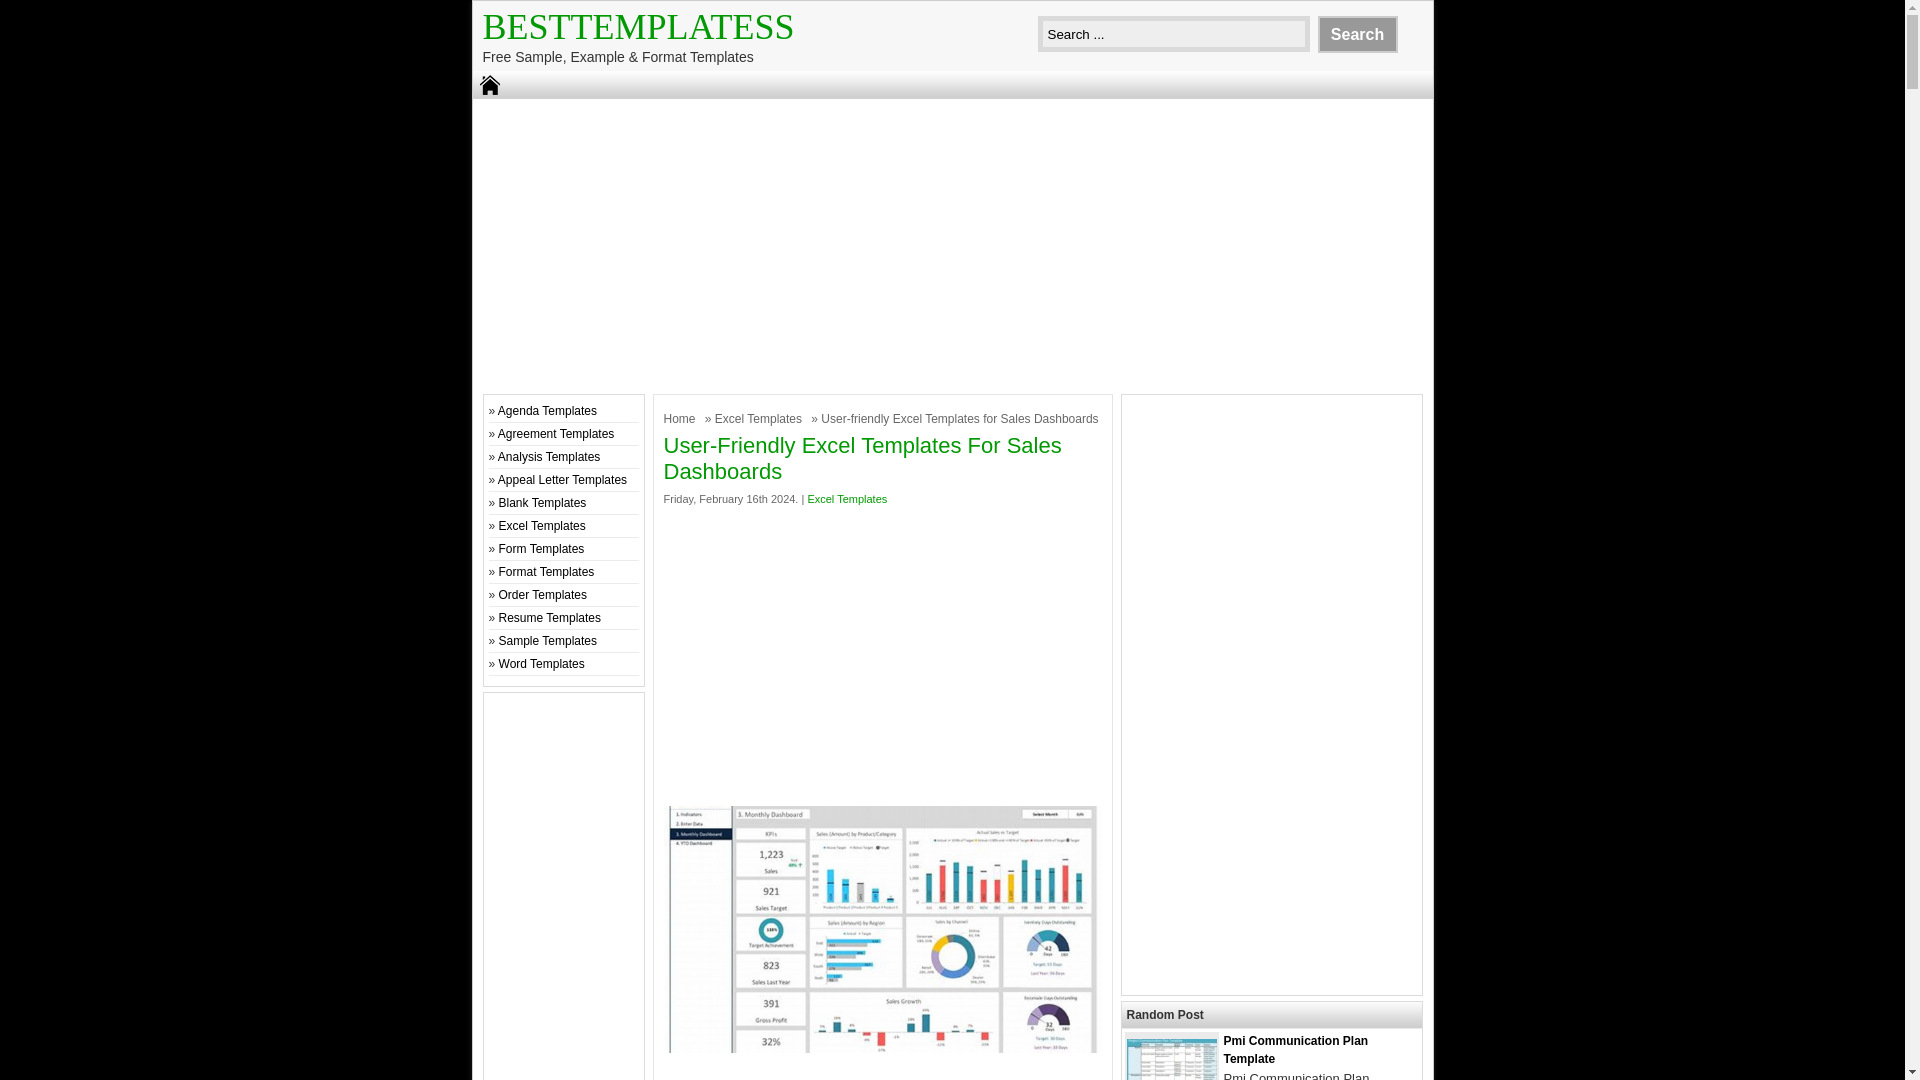  I want to click on BestTemplatess, so click(638, 26).